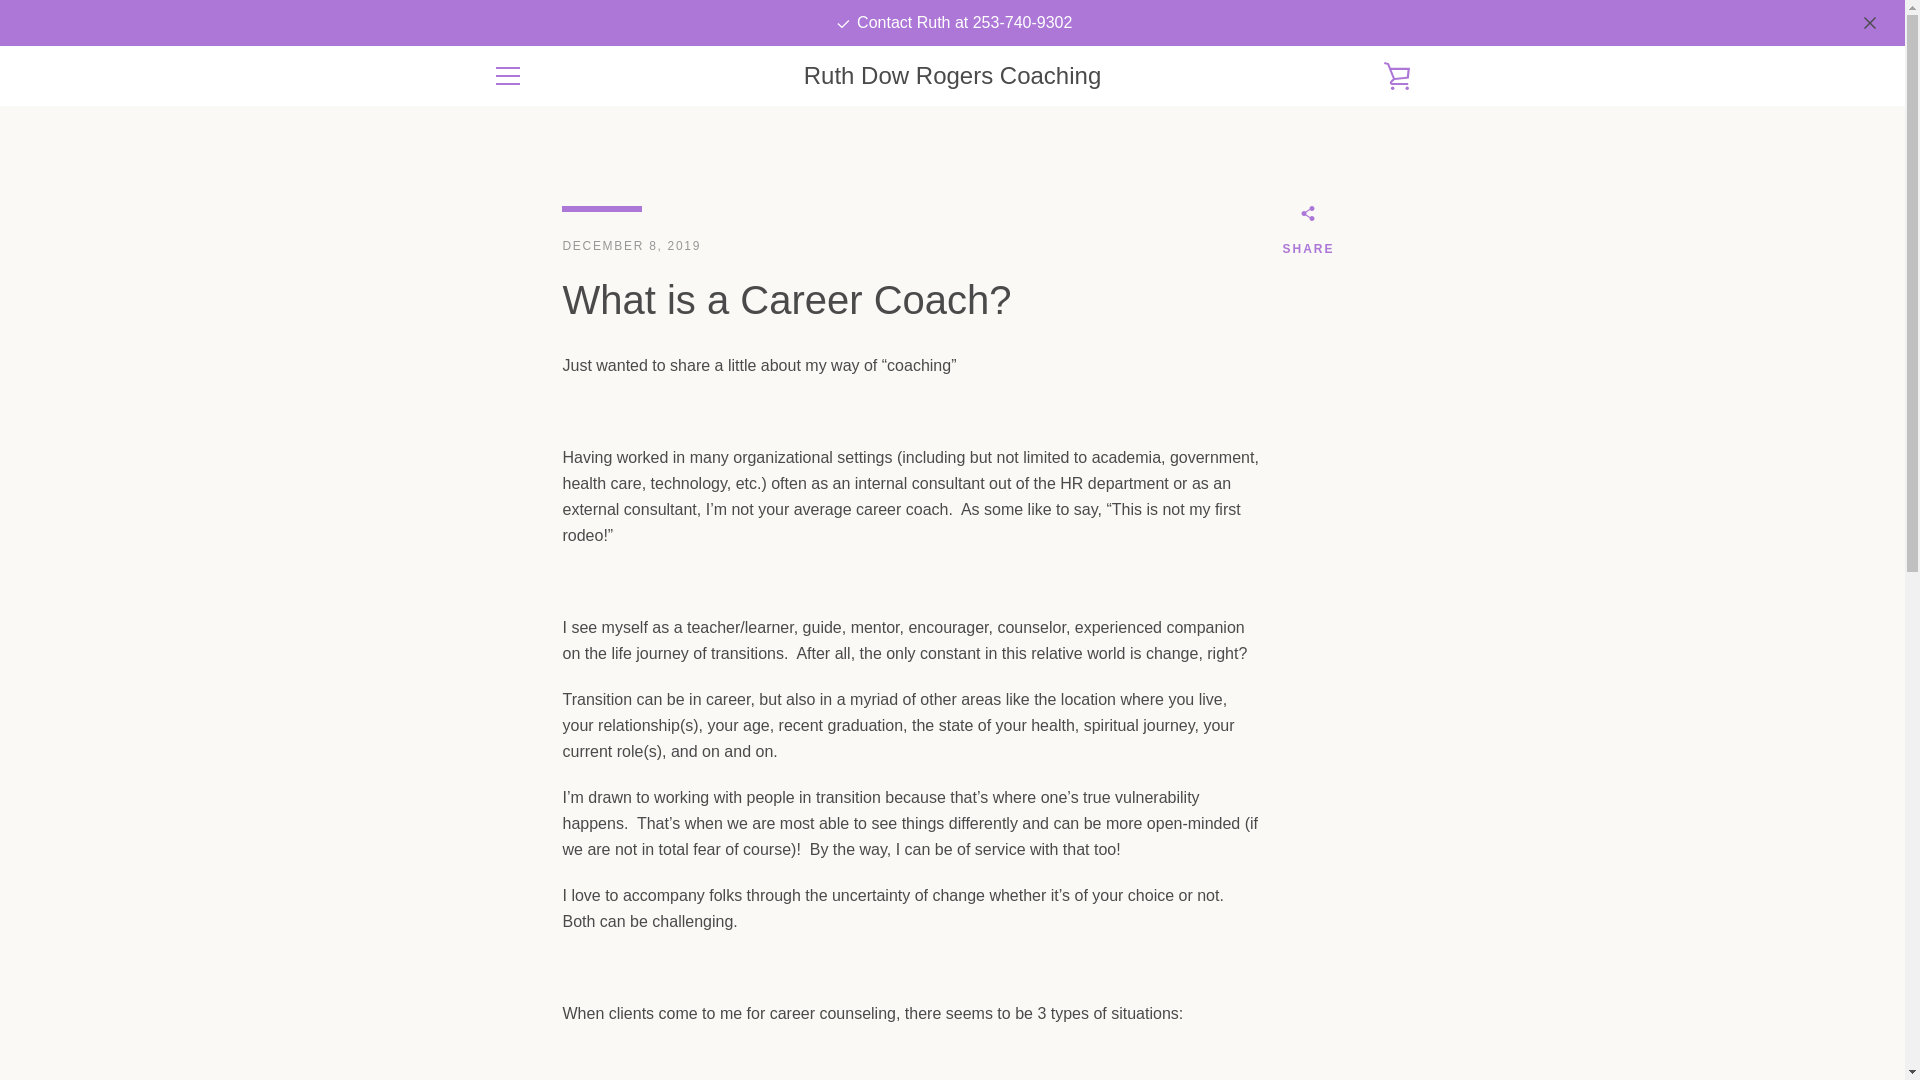 The width and height of the screenshot is (1920, 1080). I want to click on MENU, so click(506, 76).